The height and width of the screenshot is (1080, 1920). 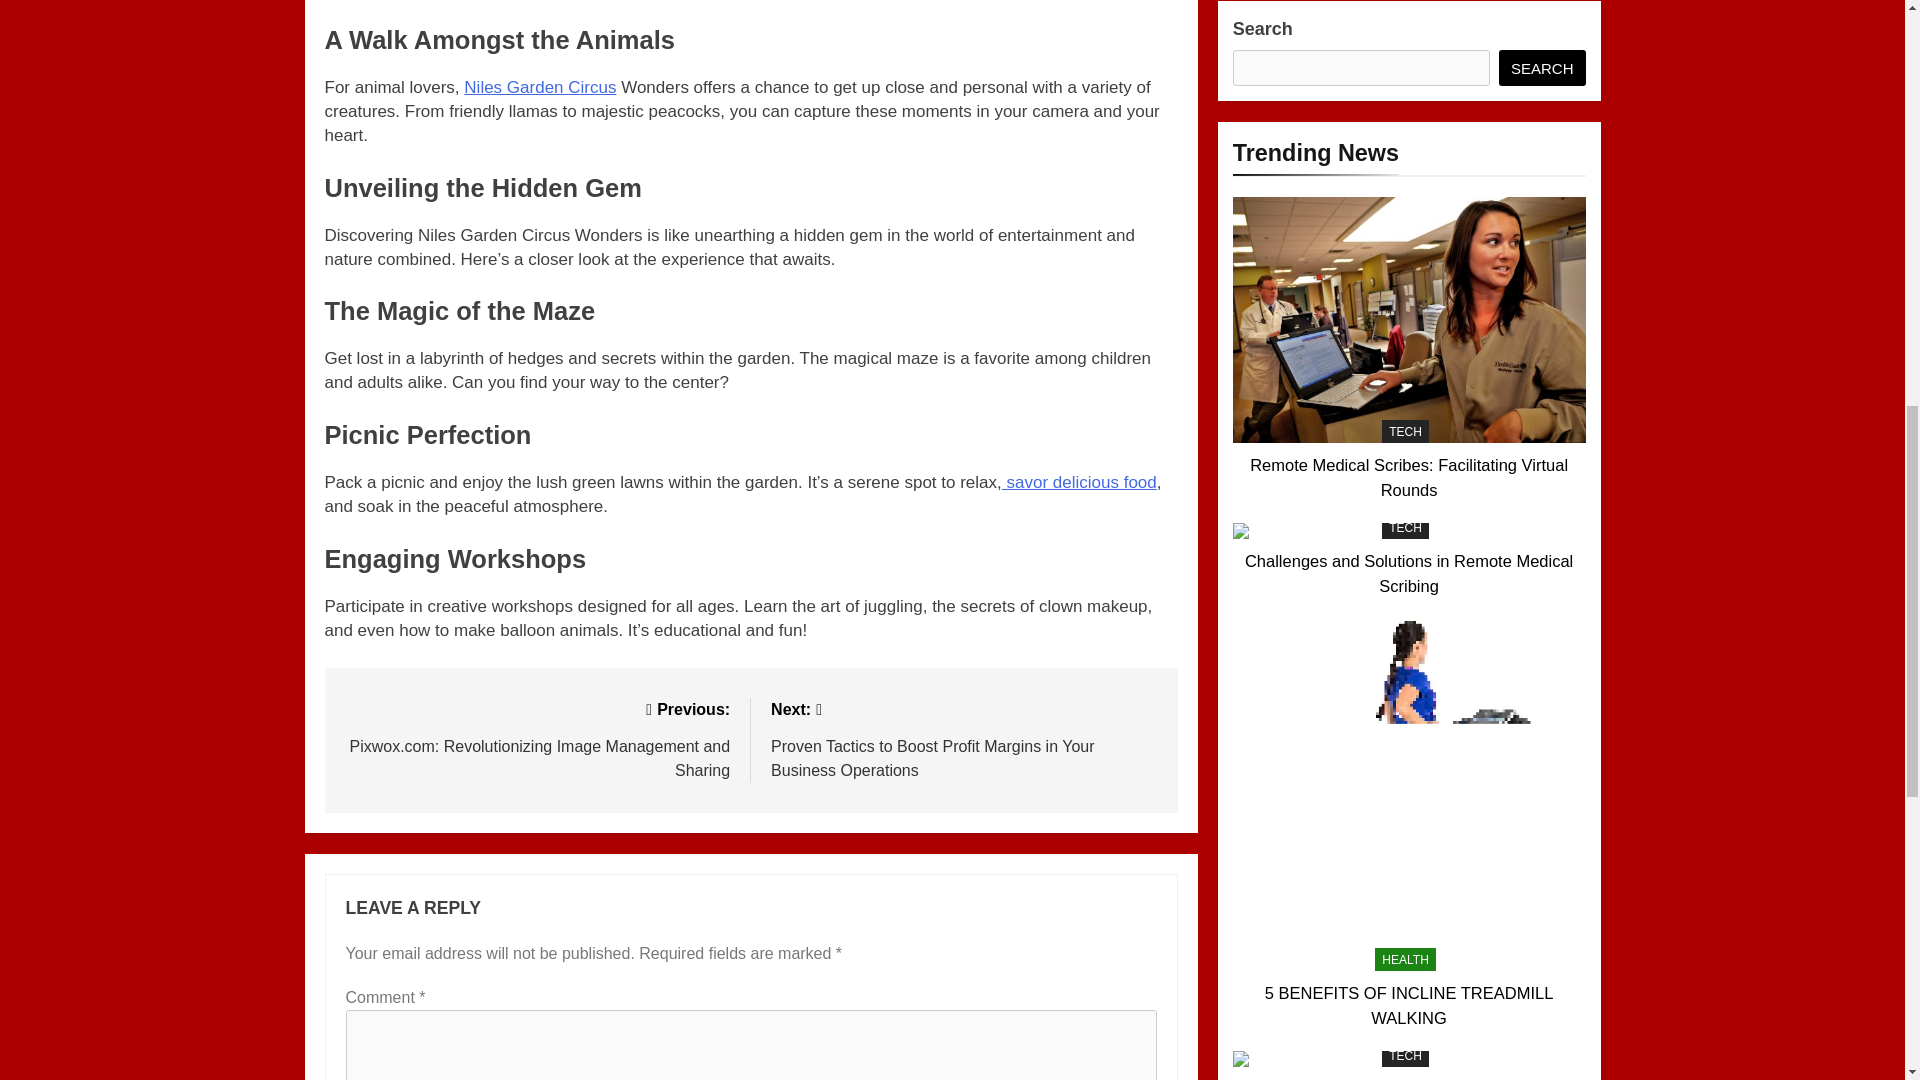 What do you see at coordinates (540, 87) in the screenshot?
I see `Niles Garden Circus` at bounding box center [540, 87].